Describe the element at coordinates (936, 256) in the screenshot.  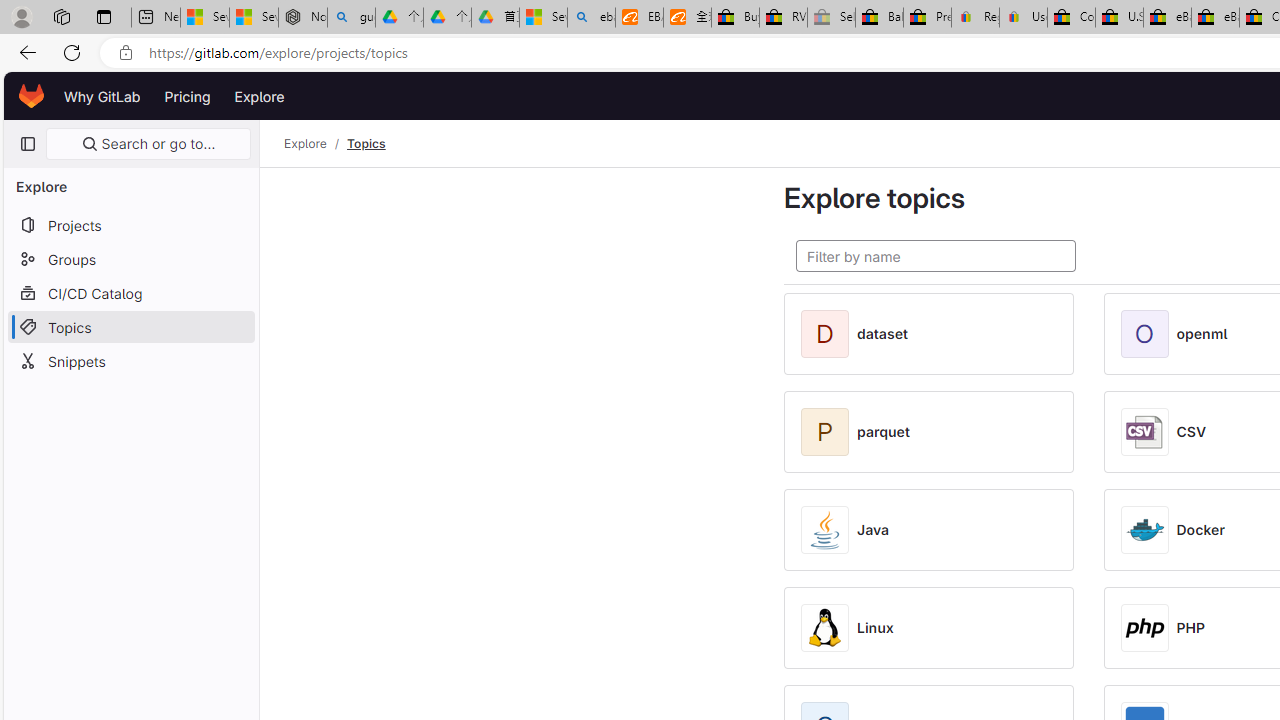
I see `Filter by name` at that location.